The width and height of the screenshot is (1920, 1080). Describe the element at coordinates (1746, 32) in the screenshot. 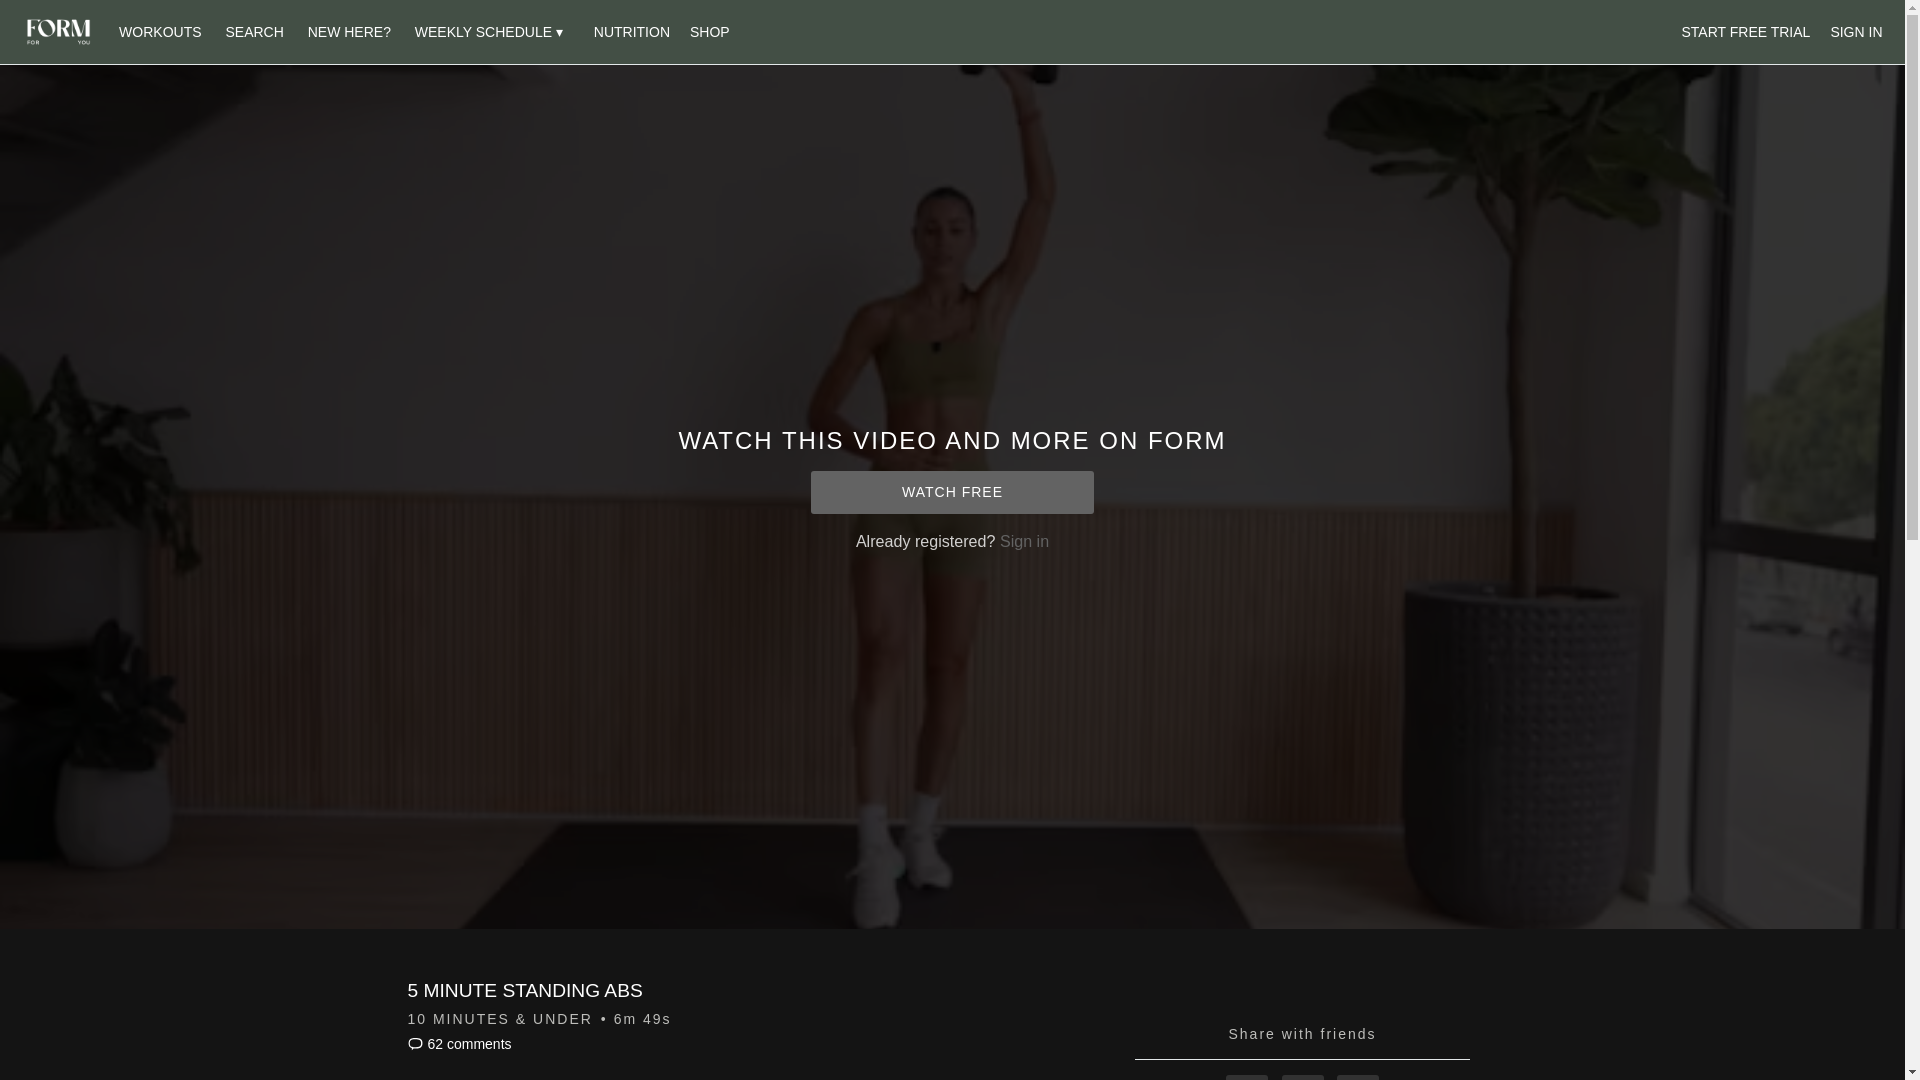

I see `START FREE TRIAL` at that location.